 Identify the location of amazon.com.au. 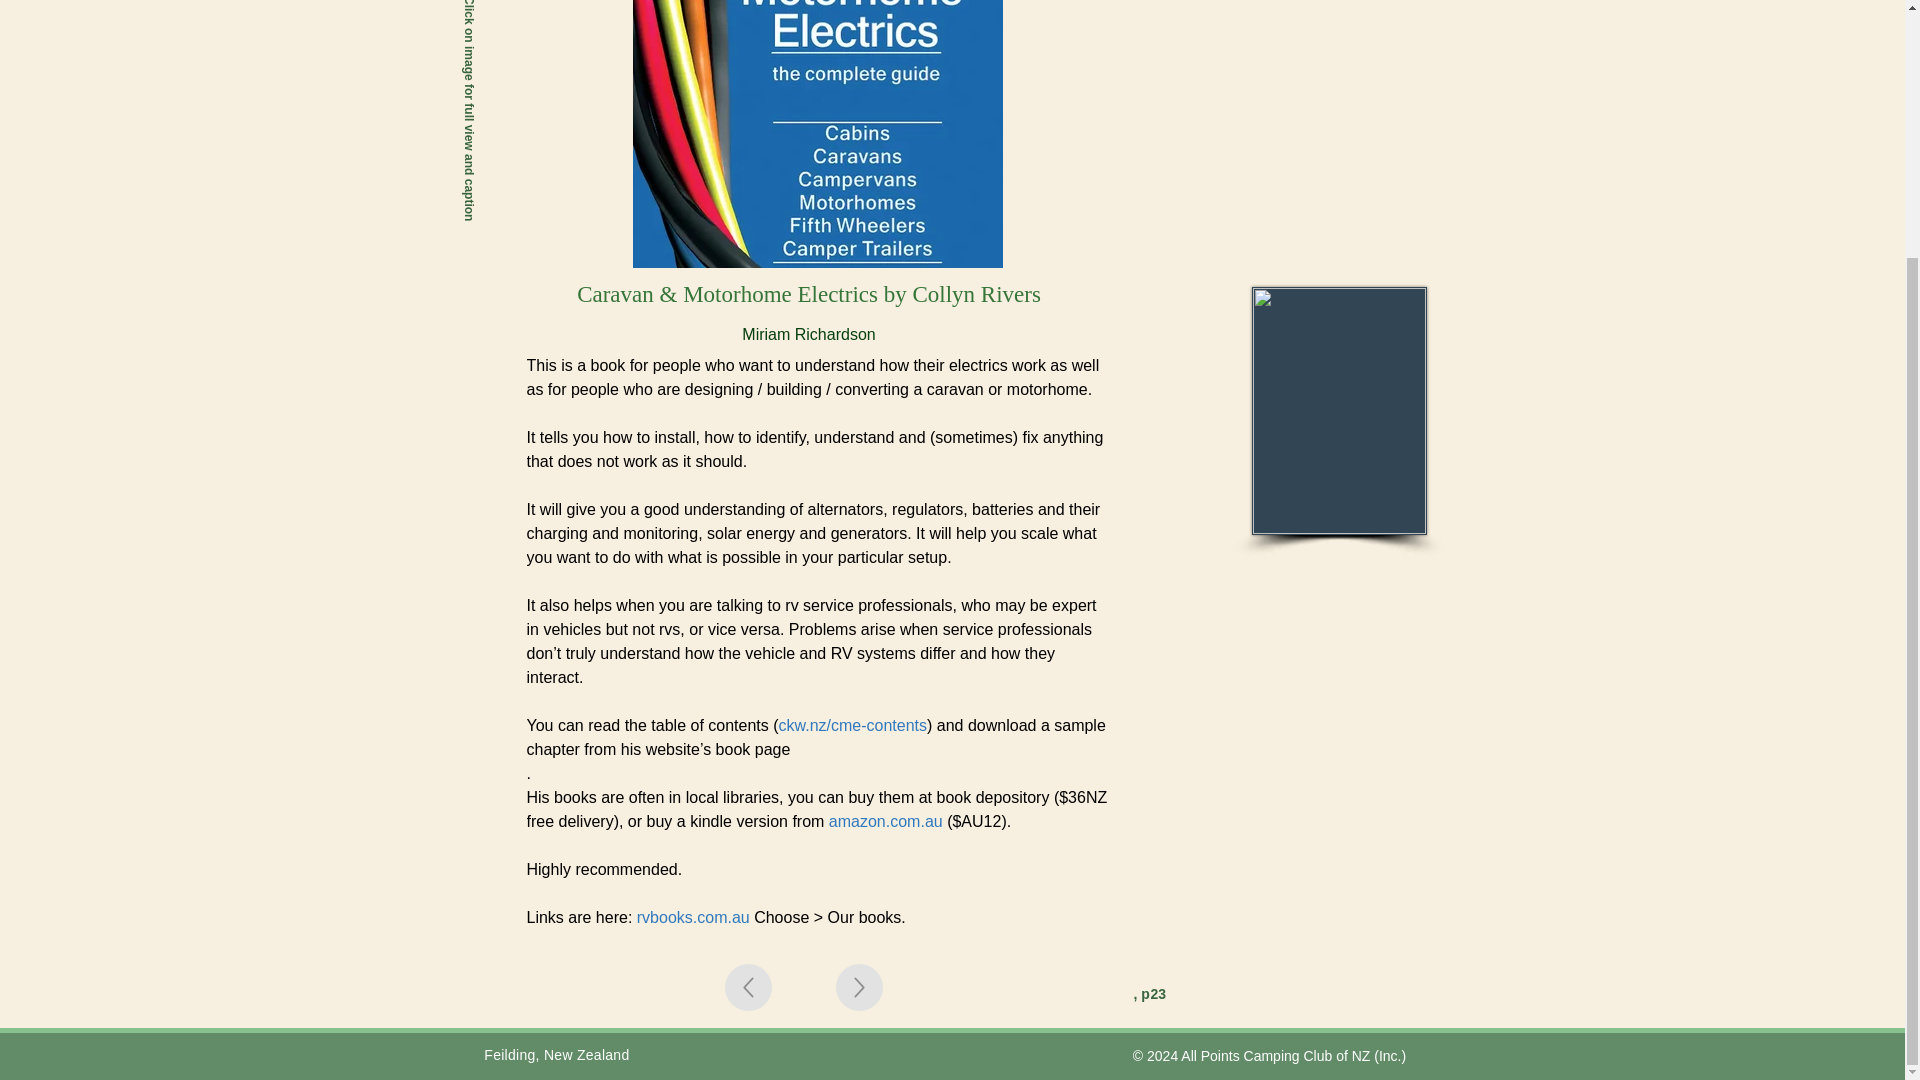
(886, 822).